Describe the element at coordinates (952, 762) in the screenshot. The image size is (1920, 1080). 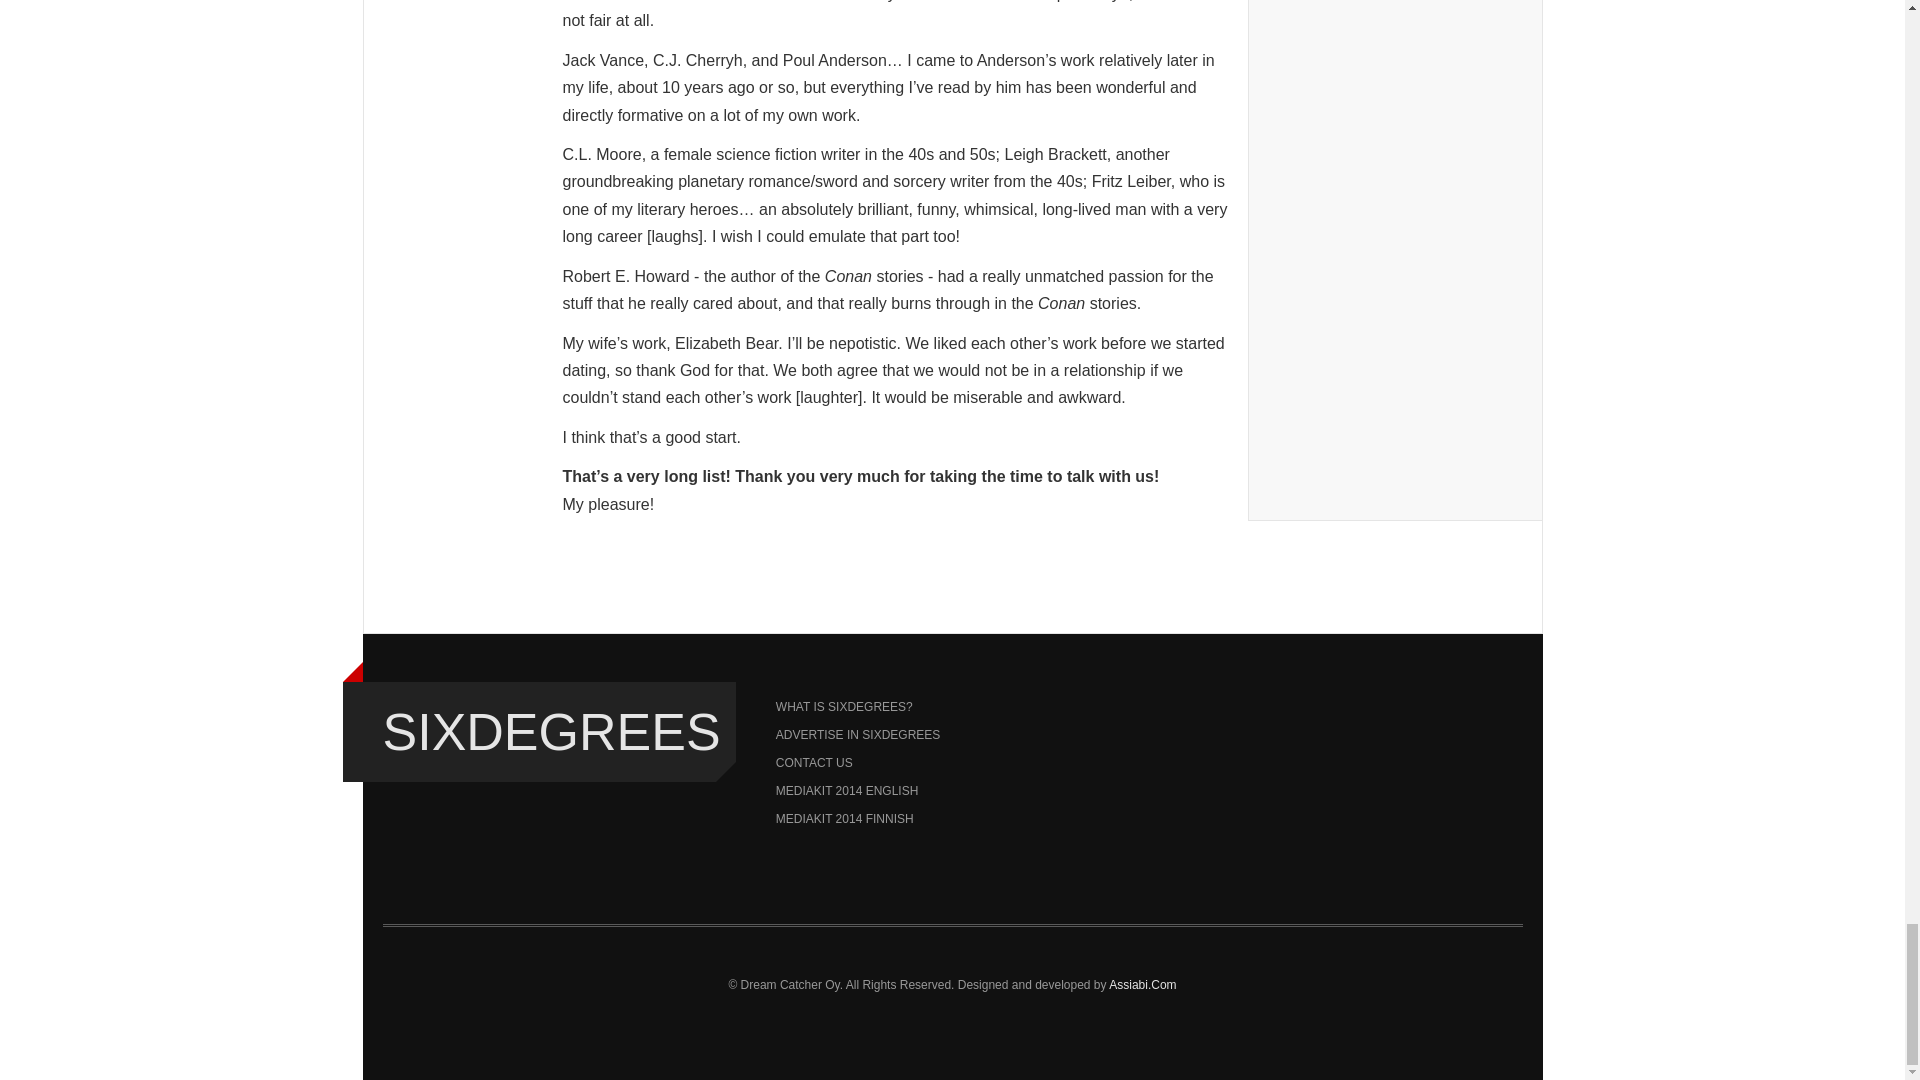
I see `CONTACT US` at that location.